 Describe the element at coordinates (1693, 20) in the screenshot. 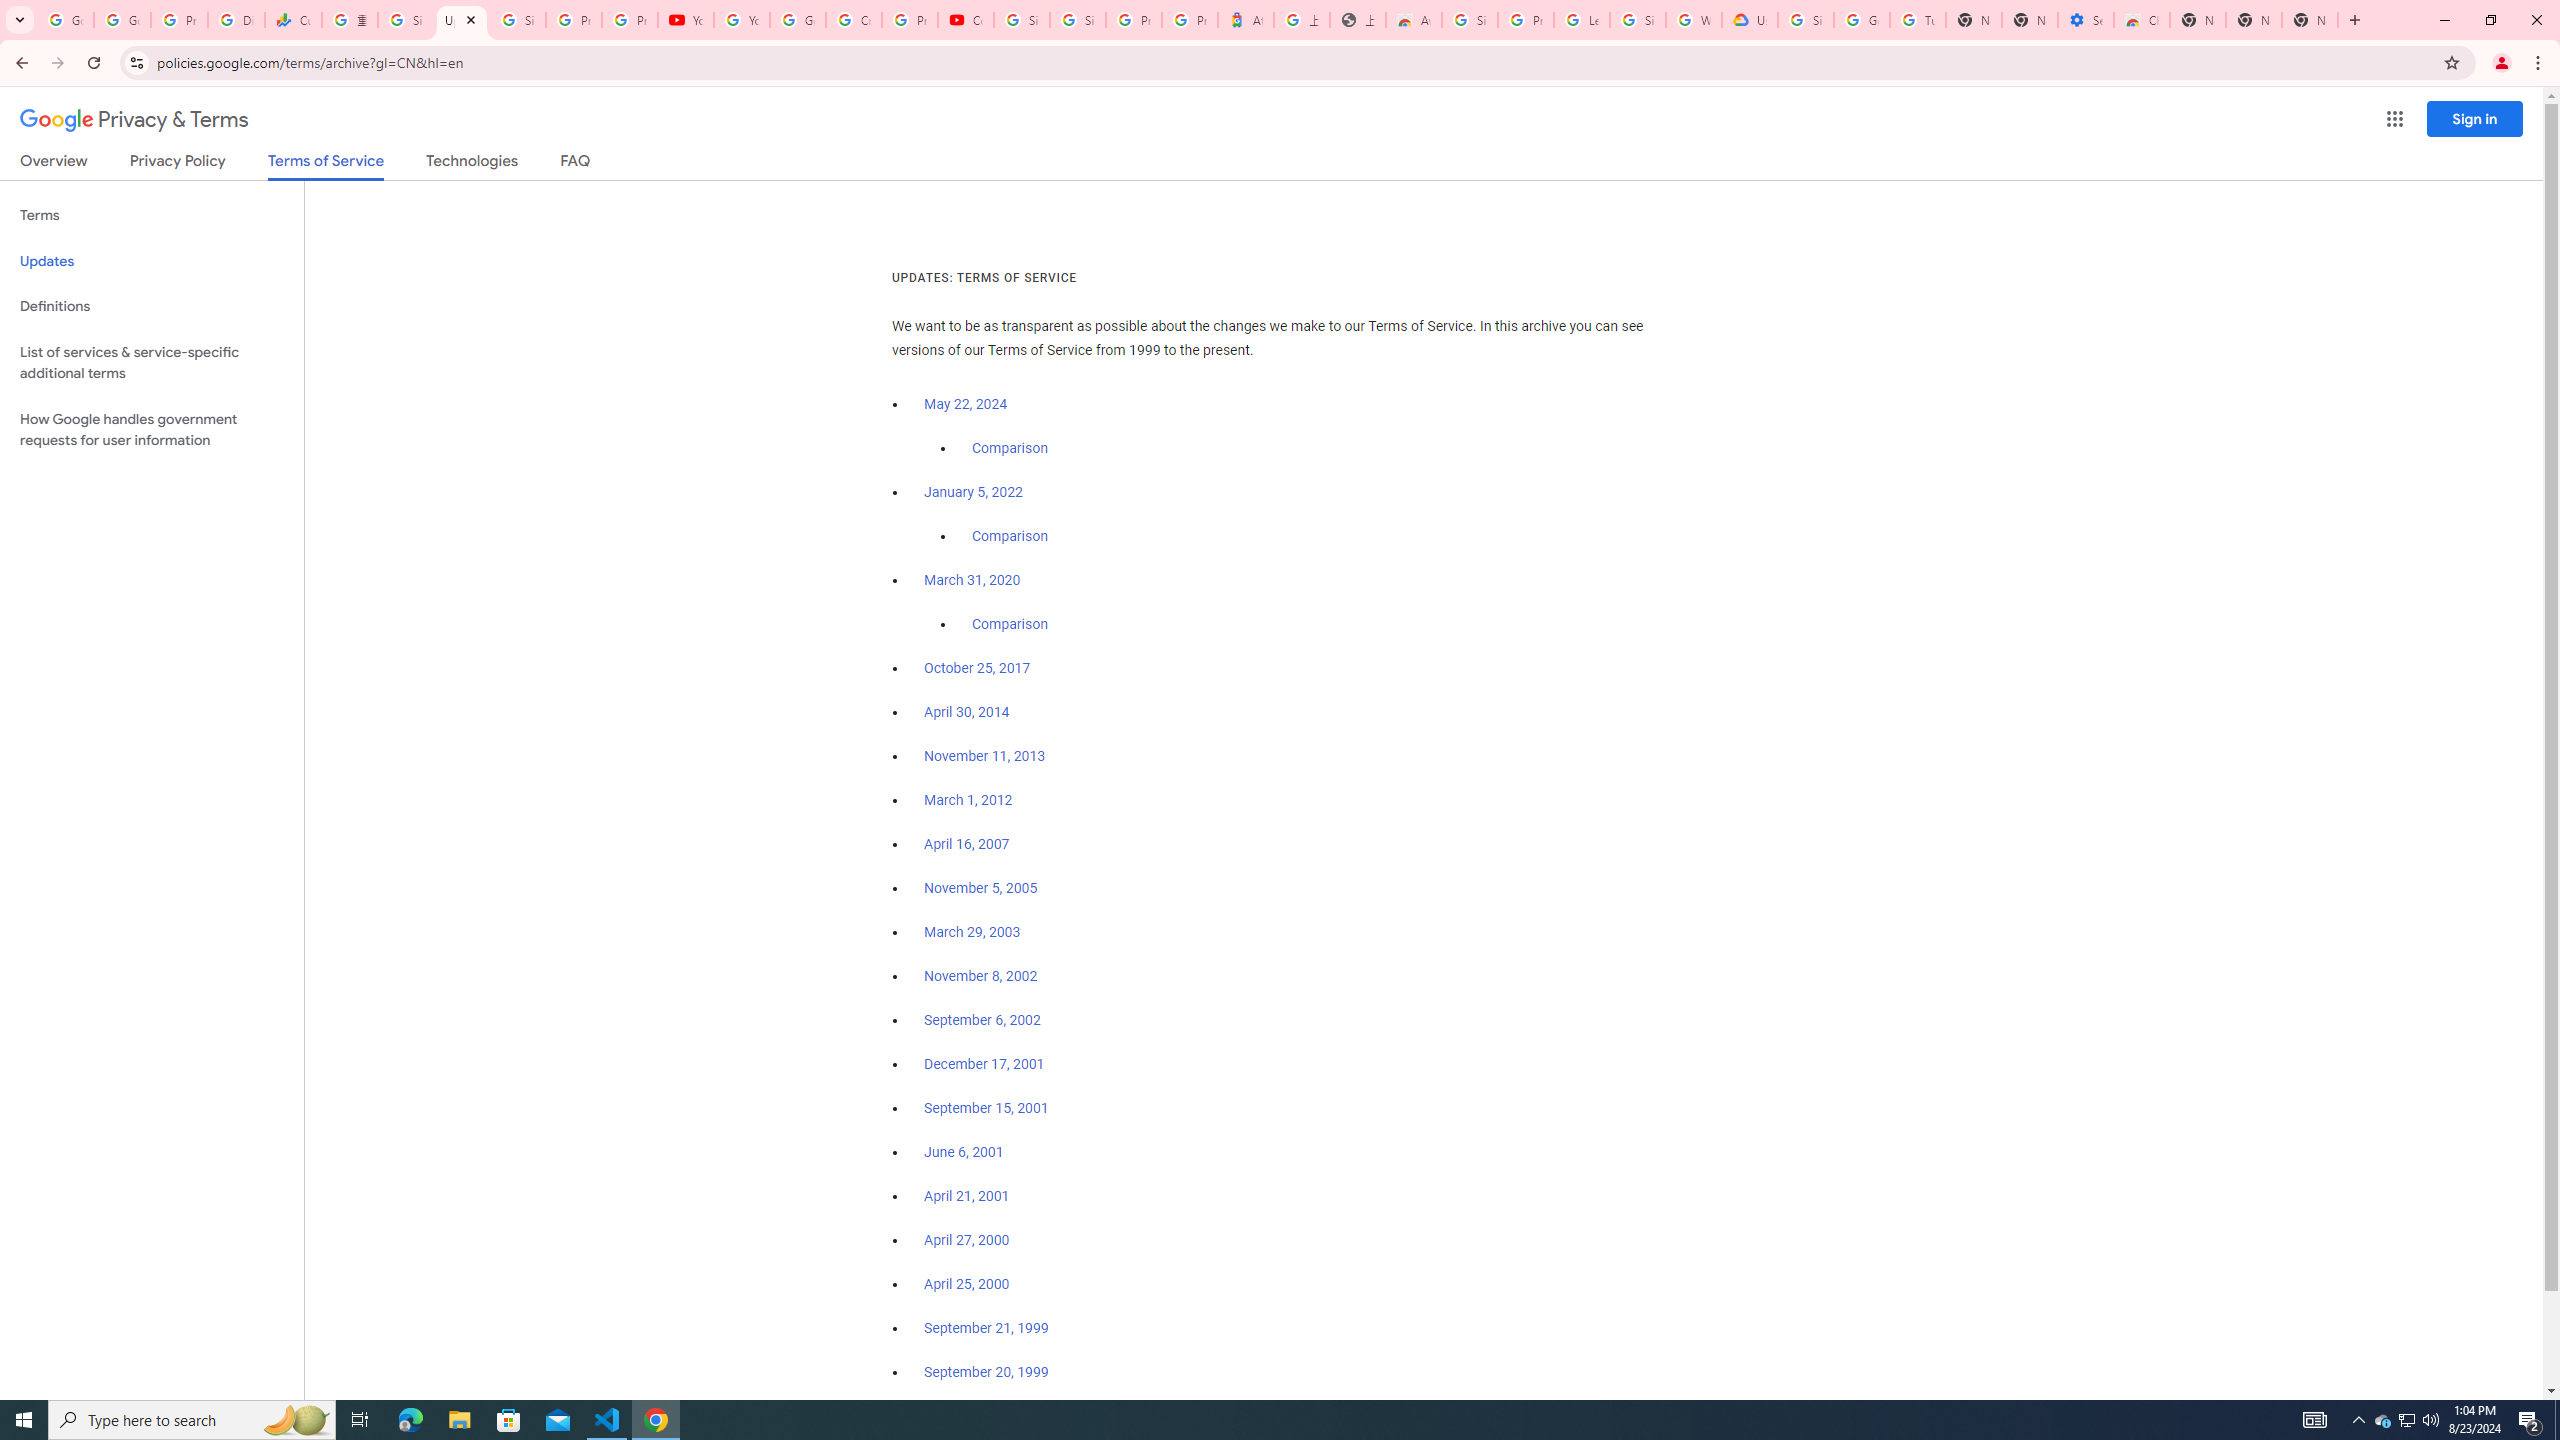

I see `Who are Google's partners? - Privacy and conditions - Google` at that location.